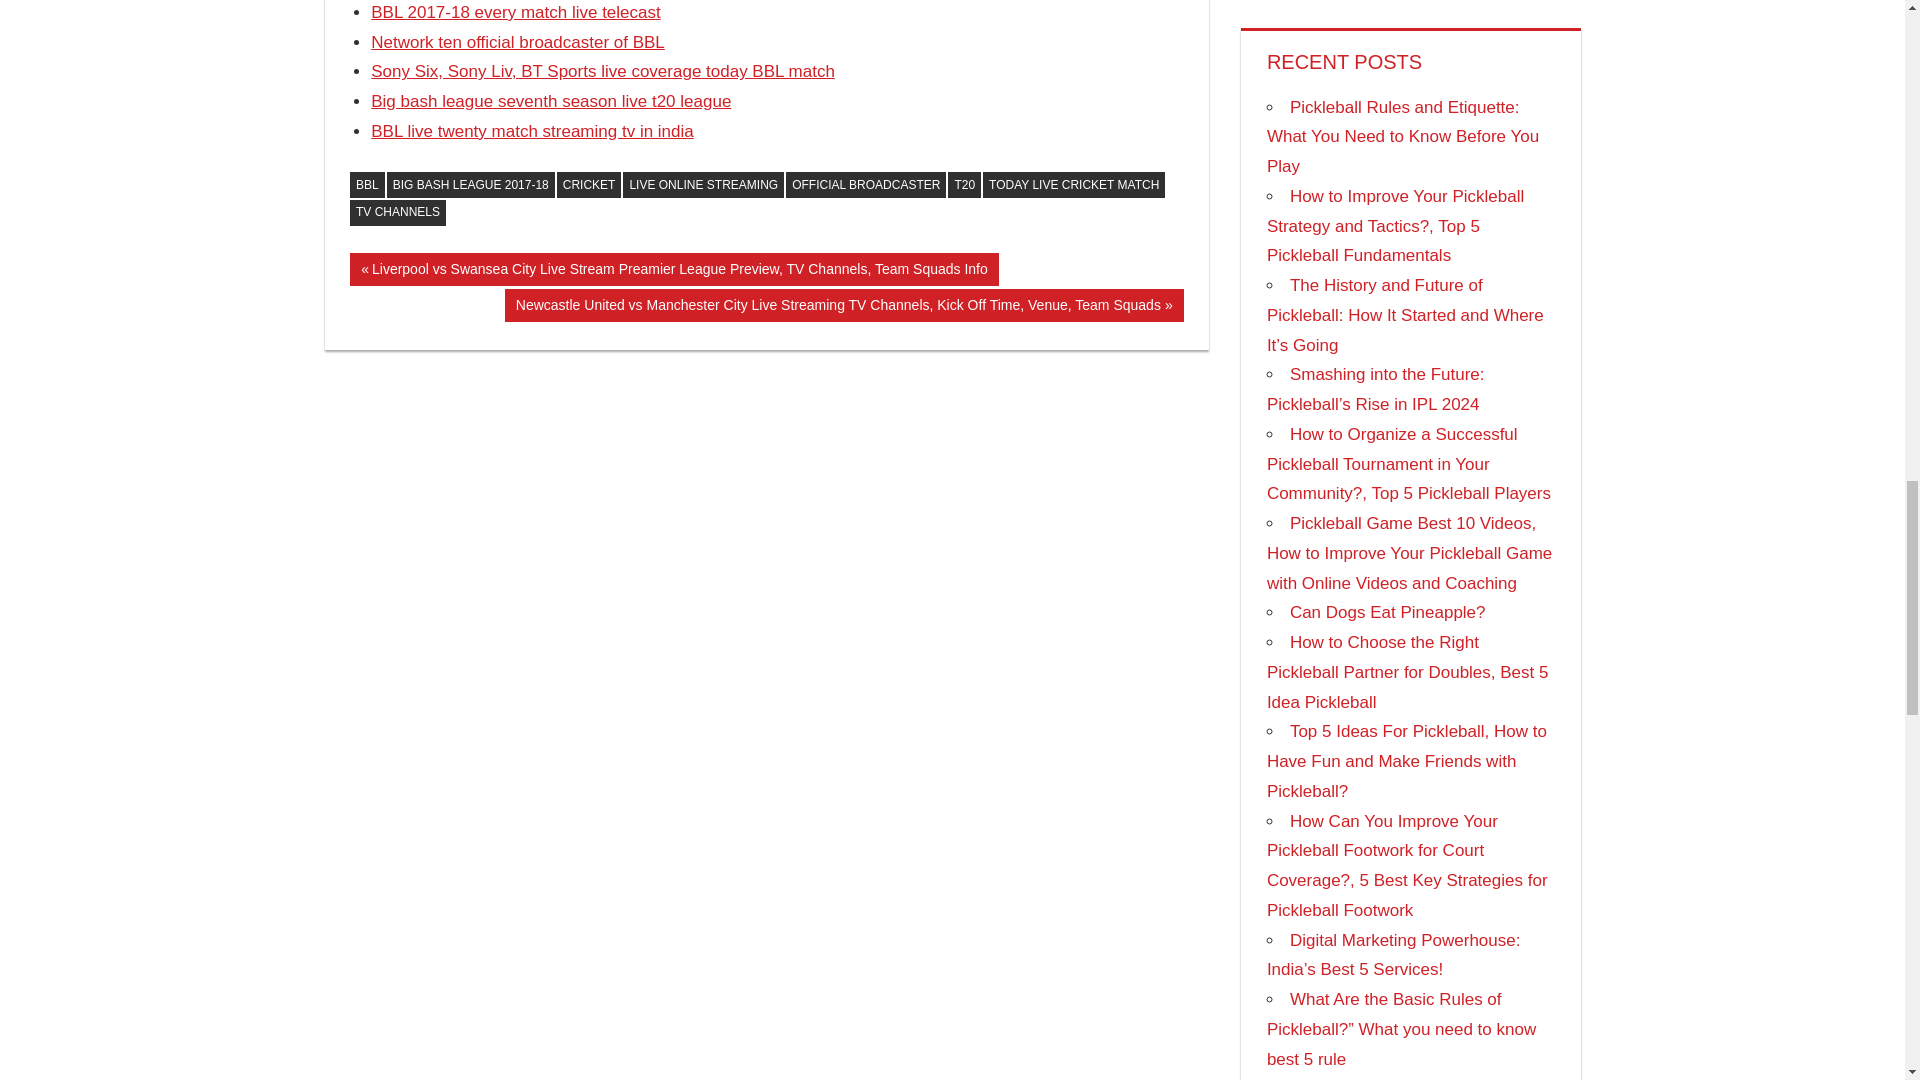  I want to click on Network ten official broadcaster of BBL, so click(517, 42).